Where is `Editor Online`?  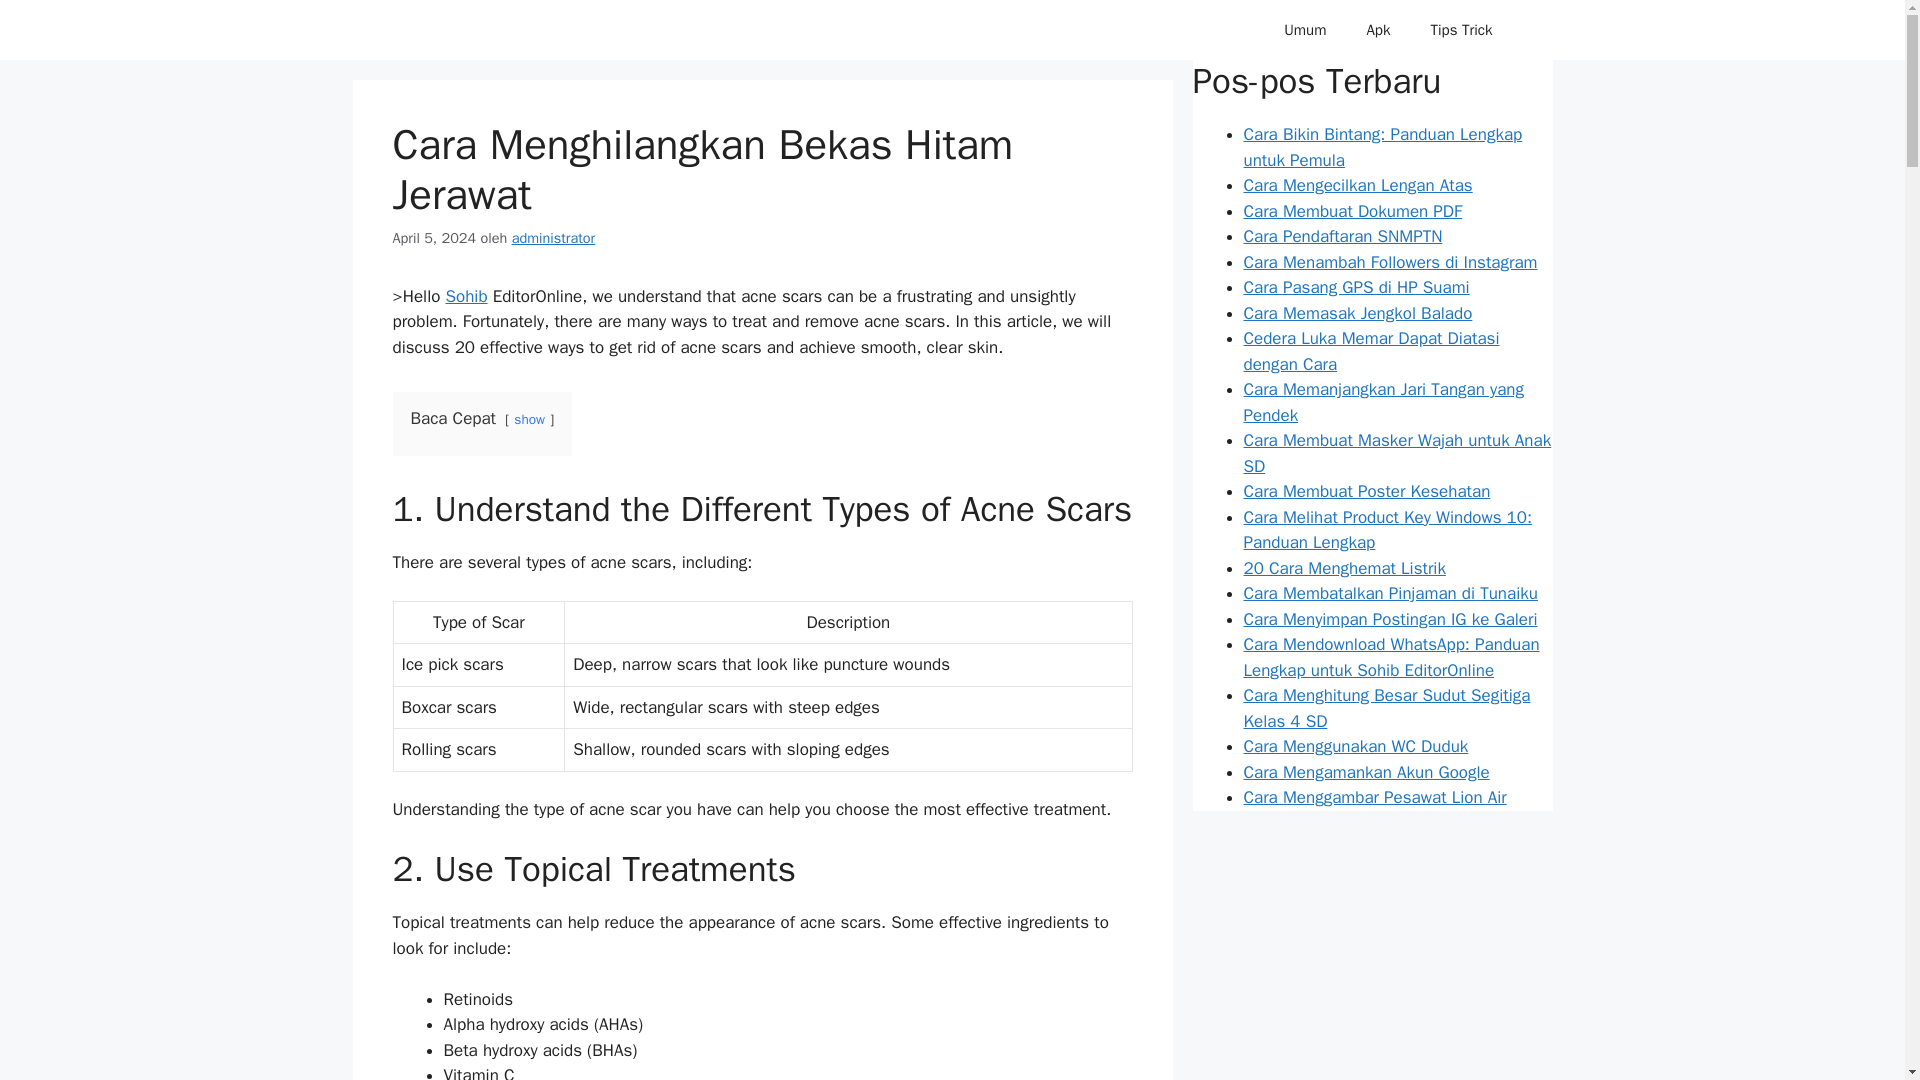
Editor Online is located at coordinates (498, 30).